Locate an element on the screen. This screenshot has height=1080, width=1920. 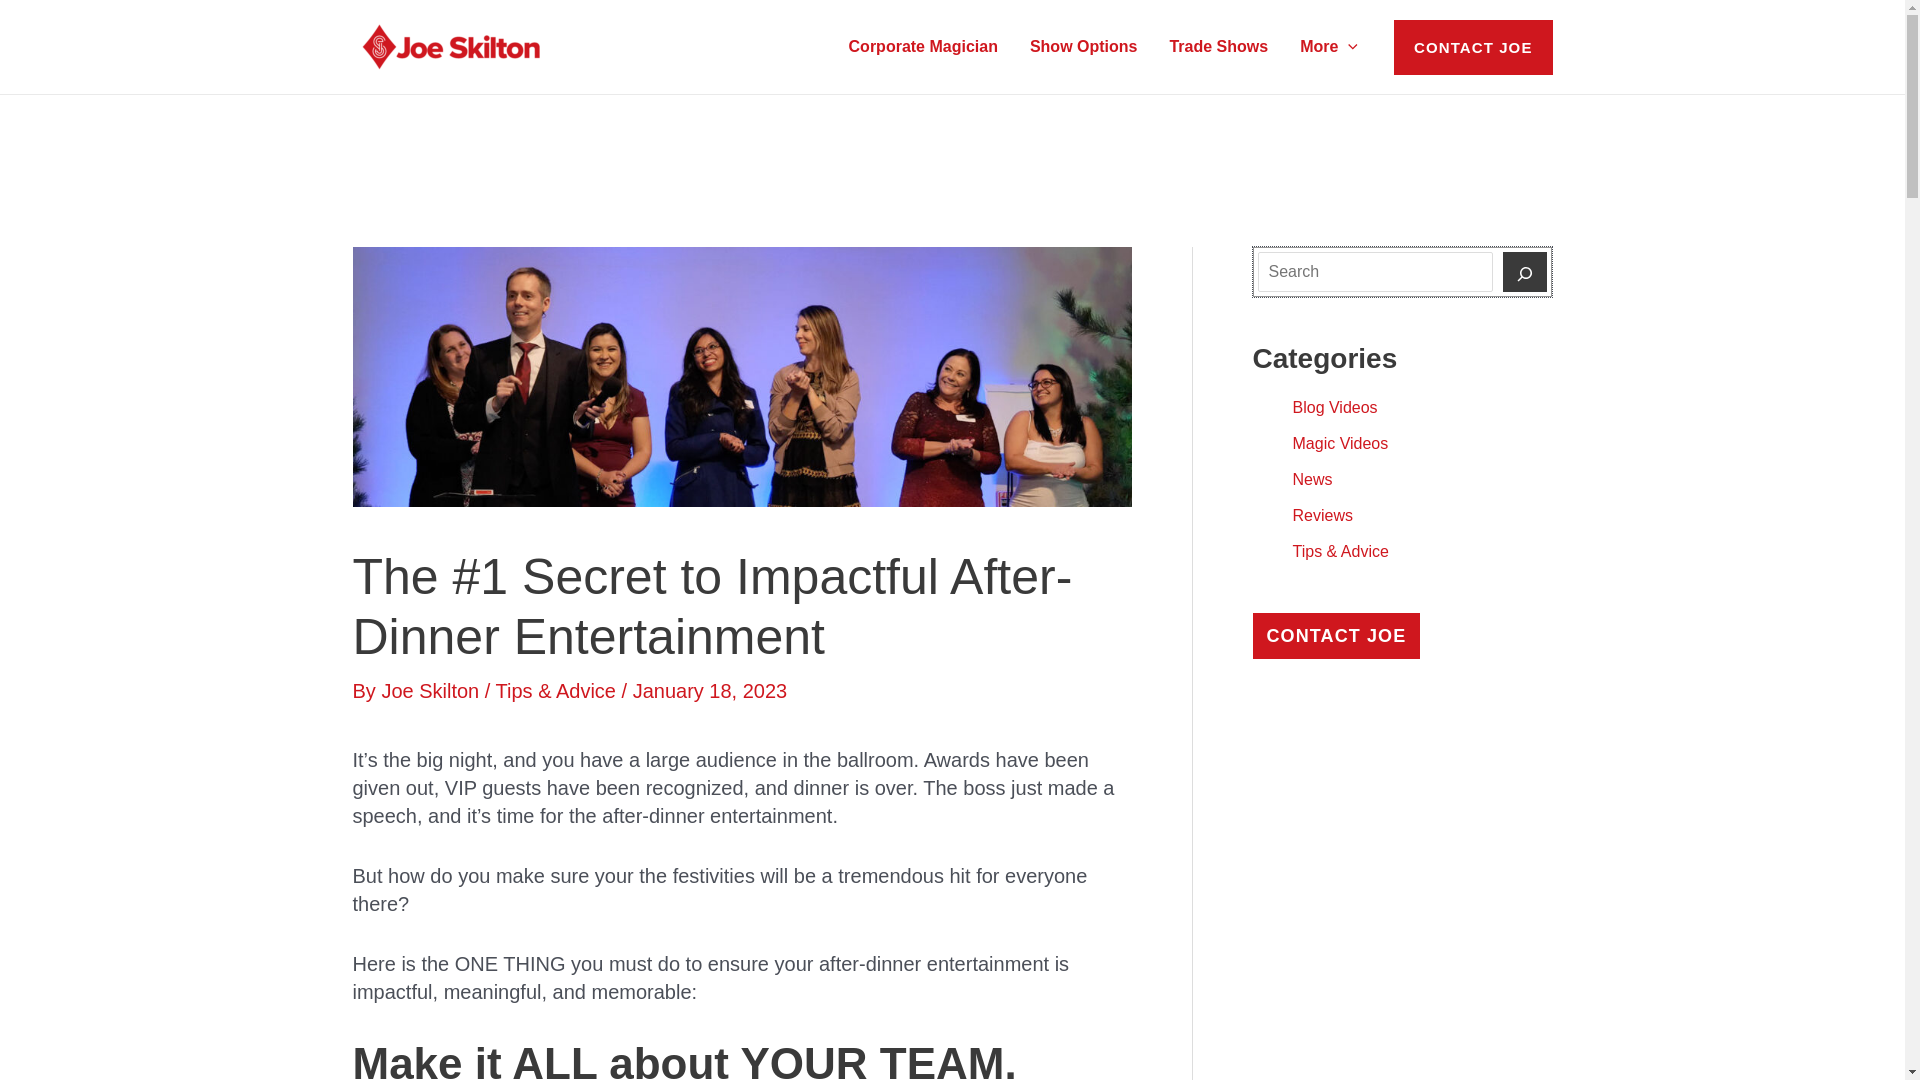
More is located at coordinates (1329, 46).